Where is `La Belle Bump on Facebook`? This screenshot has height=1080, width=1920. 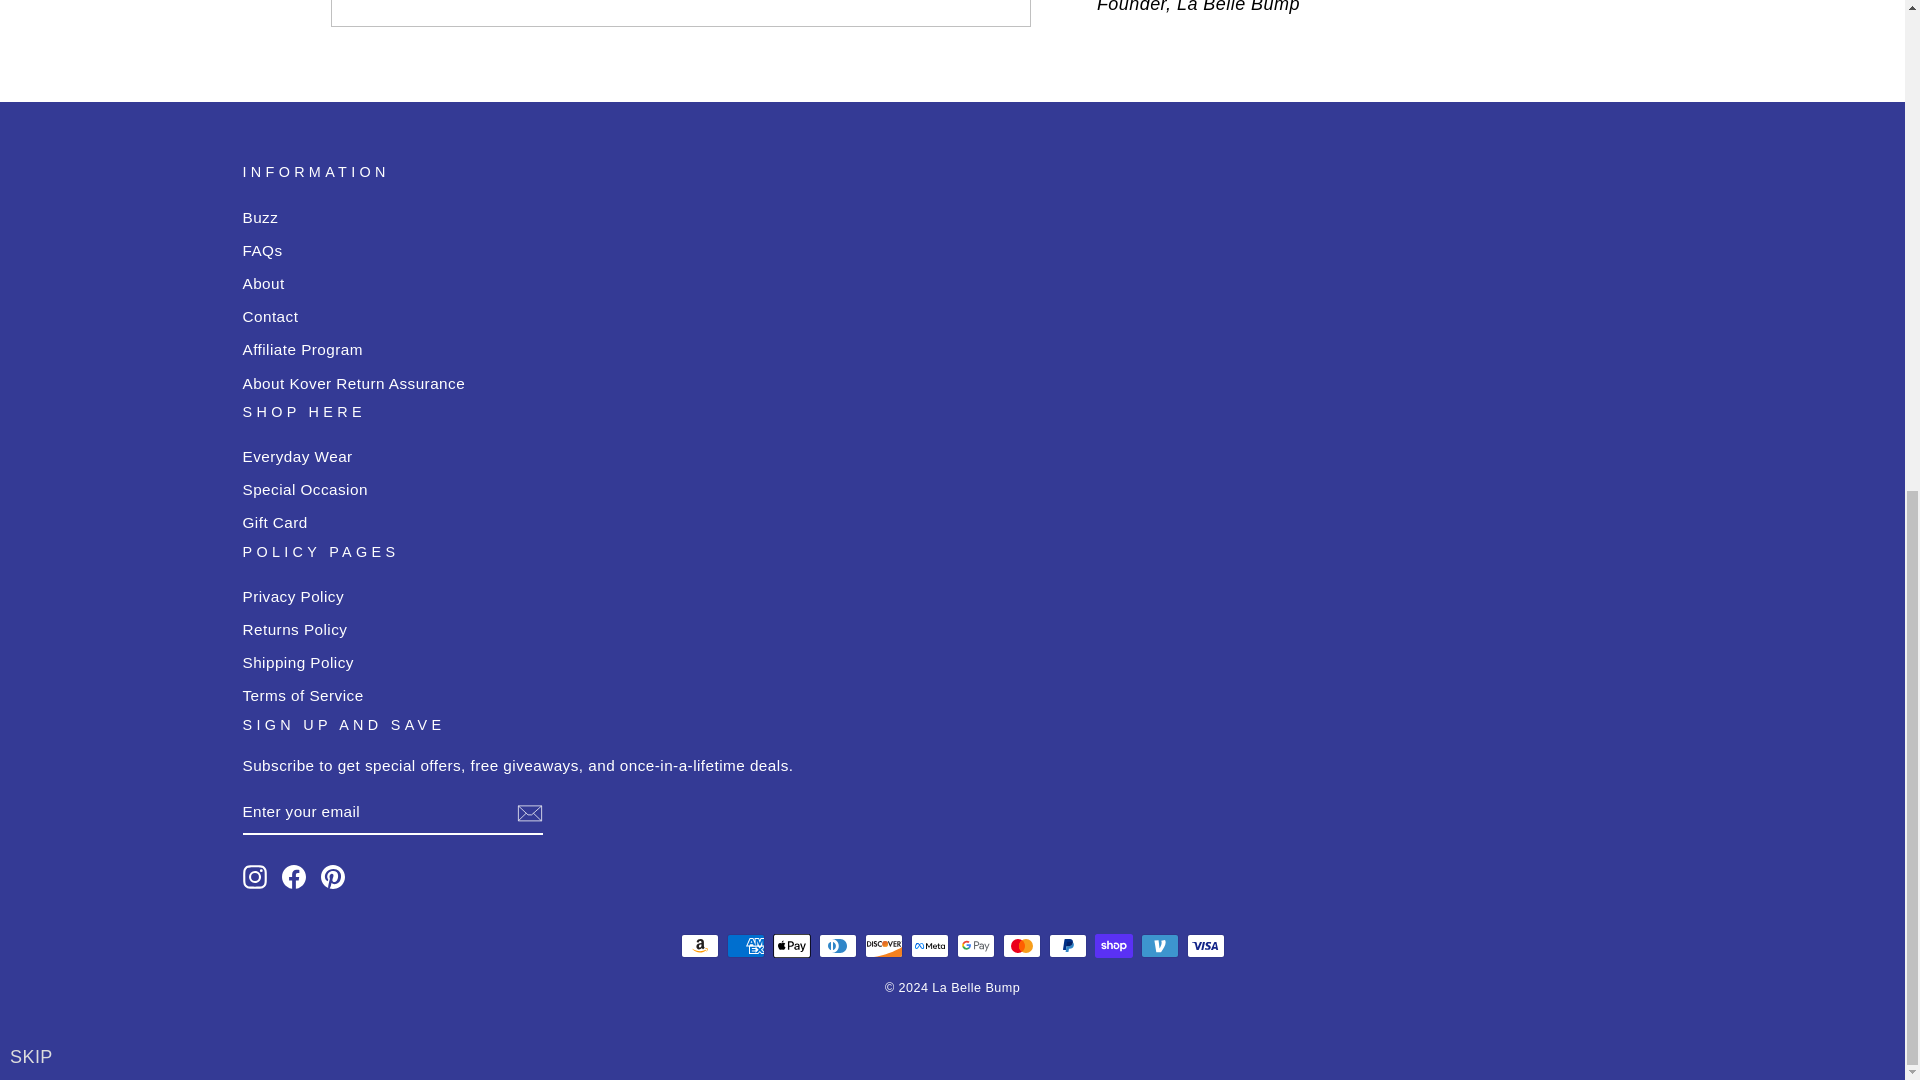 La Belle Bump on Facebook is located at coordinates (294, 876).